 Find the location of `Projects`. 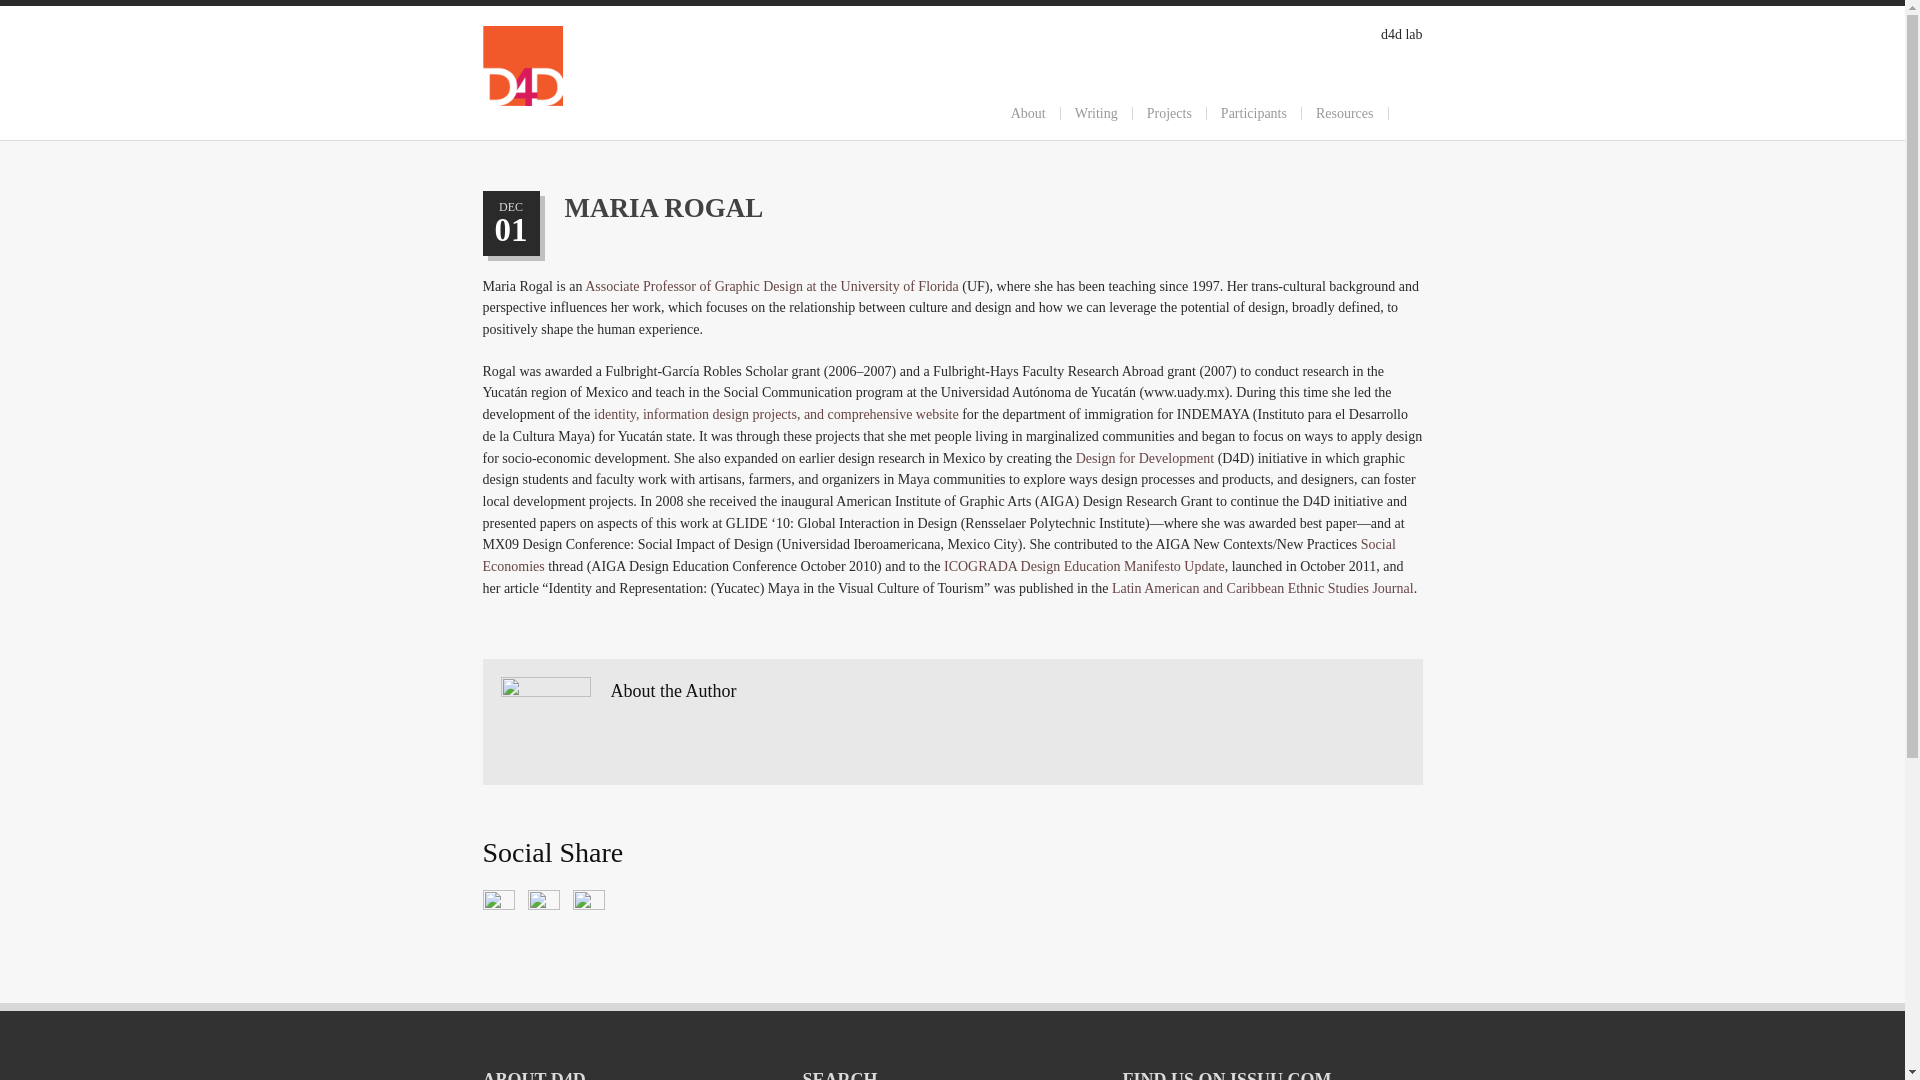

Projects is located at coordinates (1168, 112).